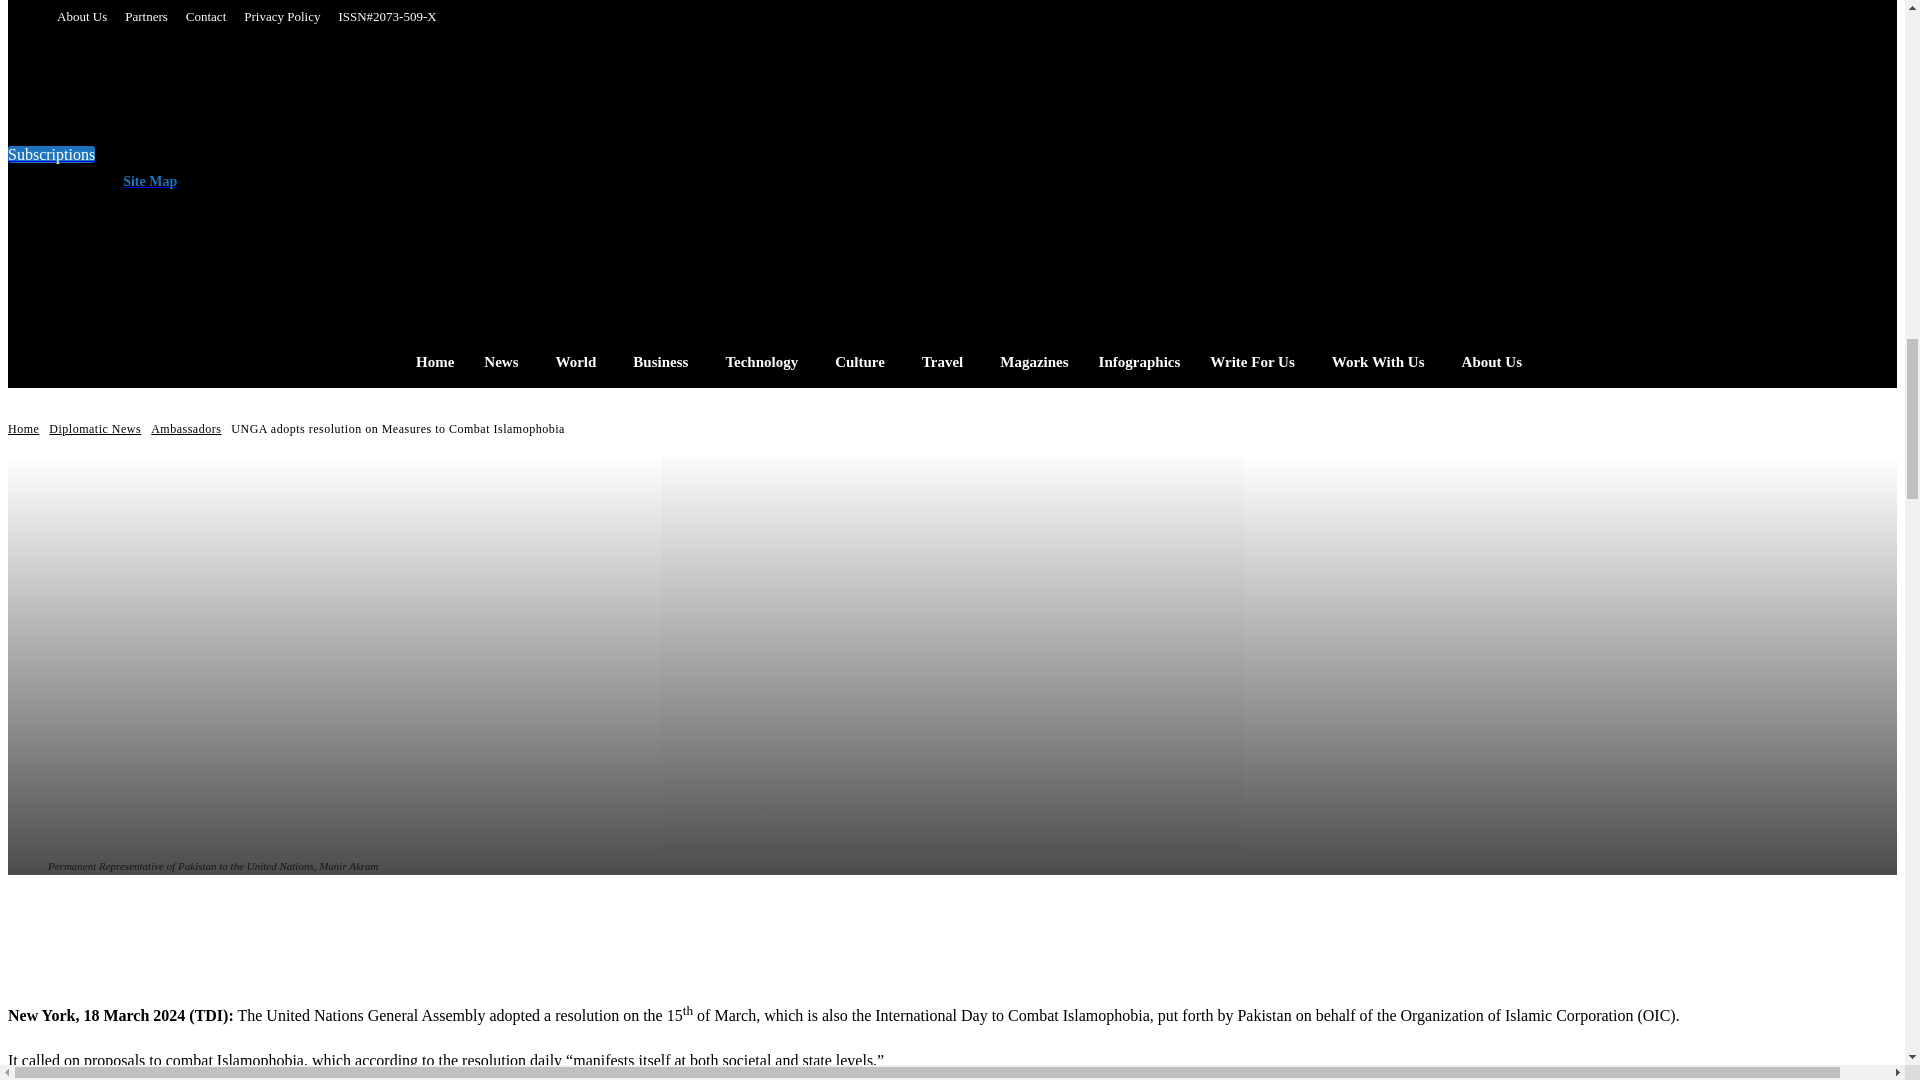  Describe the element at coordinates (544, 174) in the screenshot. I see `Twitter` at that location.